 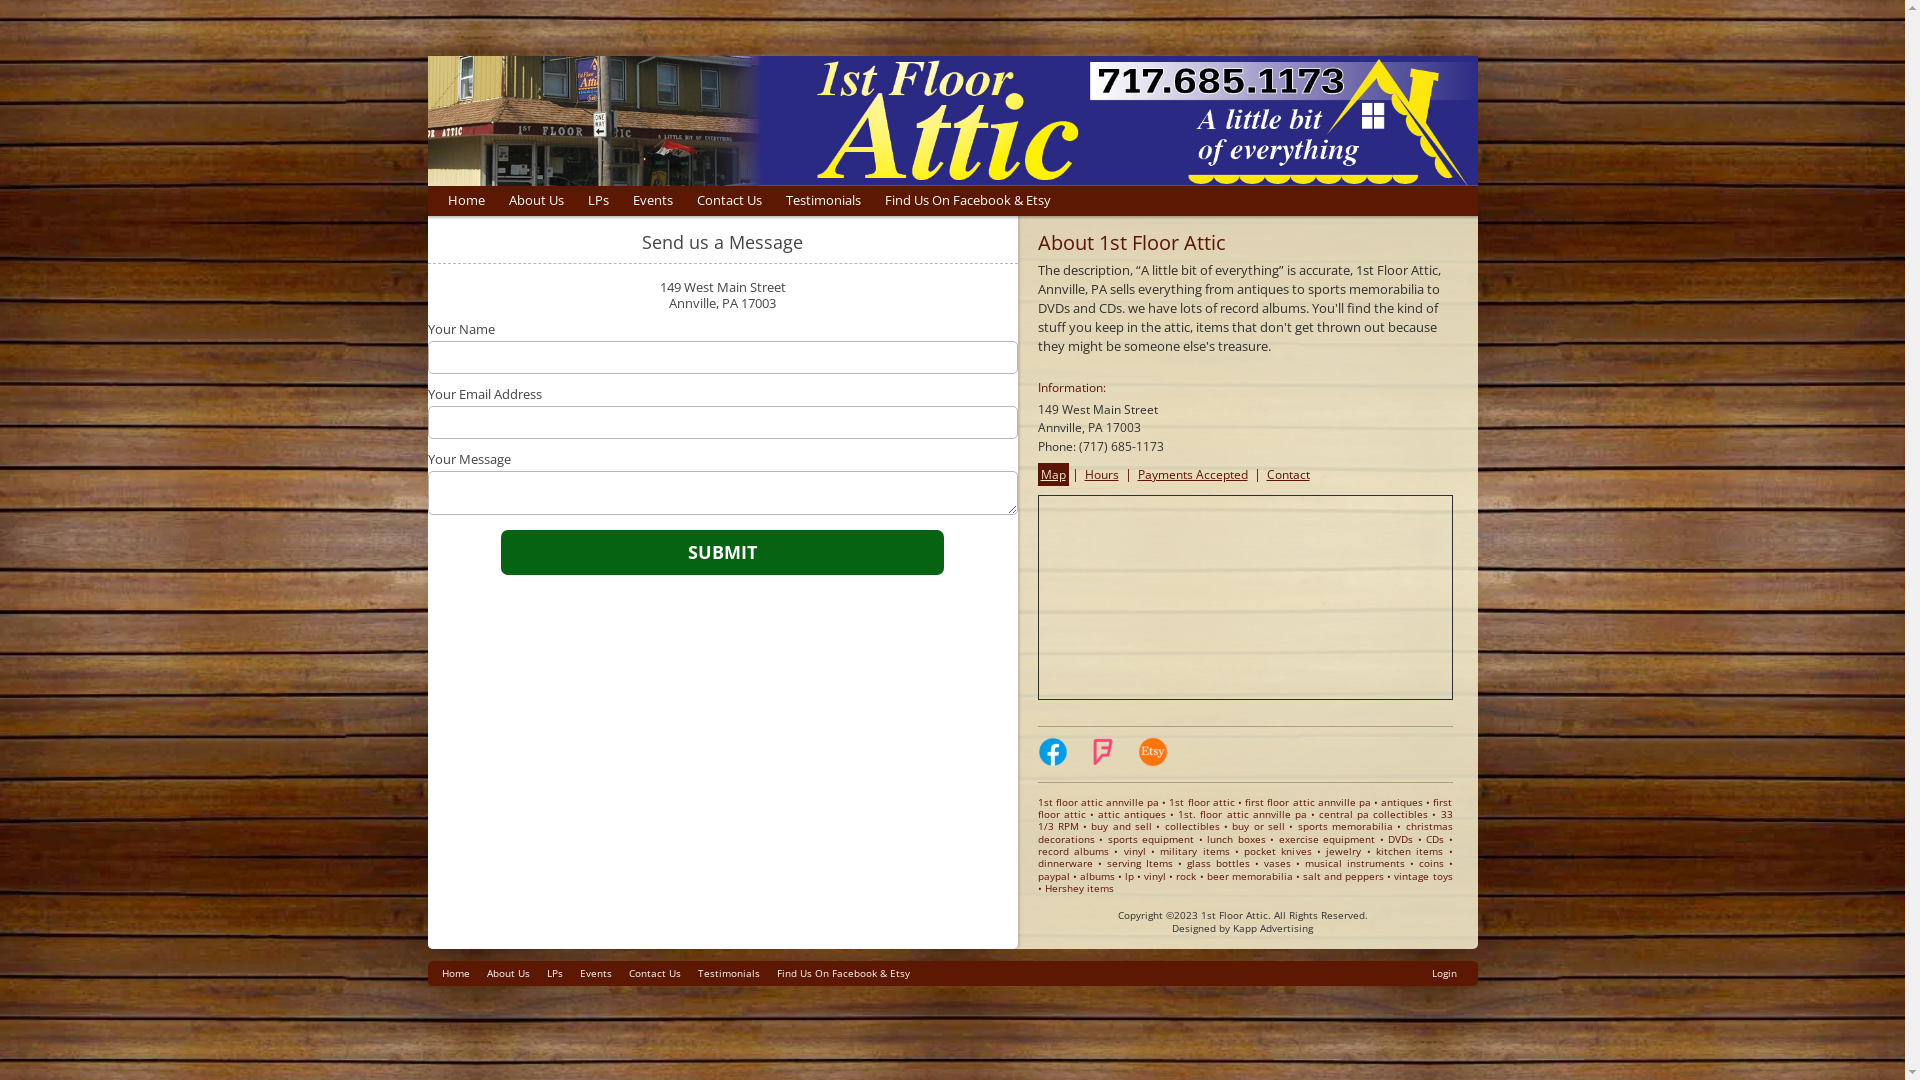 I want to click on Find Us On Facebook & Etsy, so click(x=967, y=201).